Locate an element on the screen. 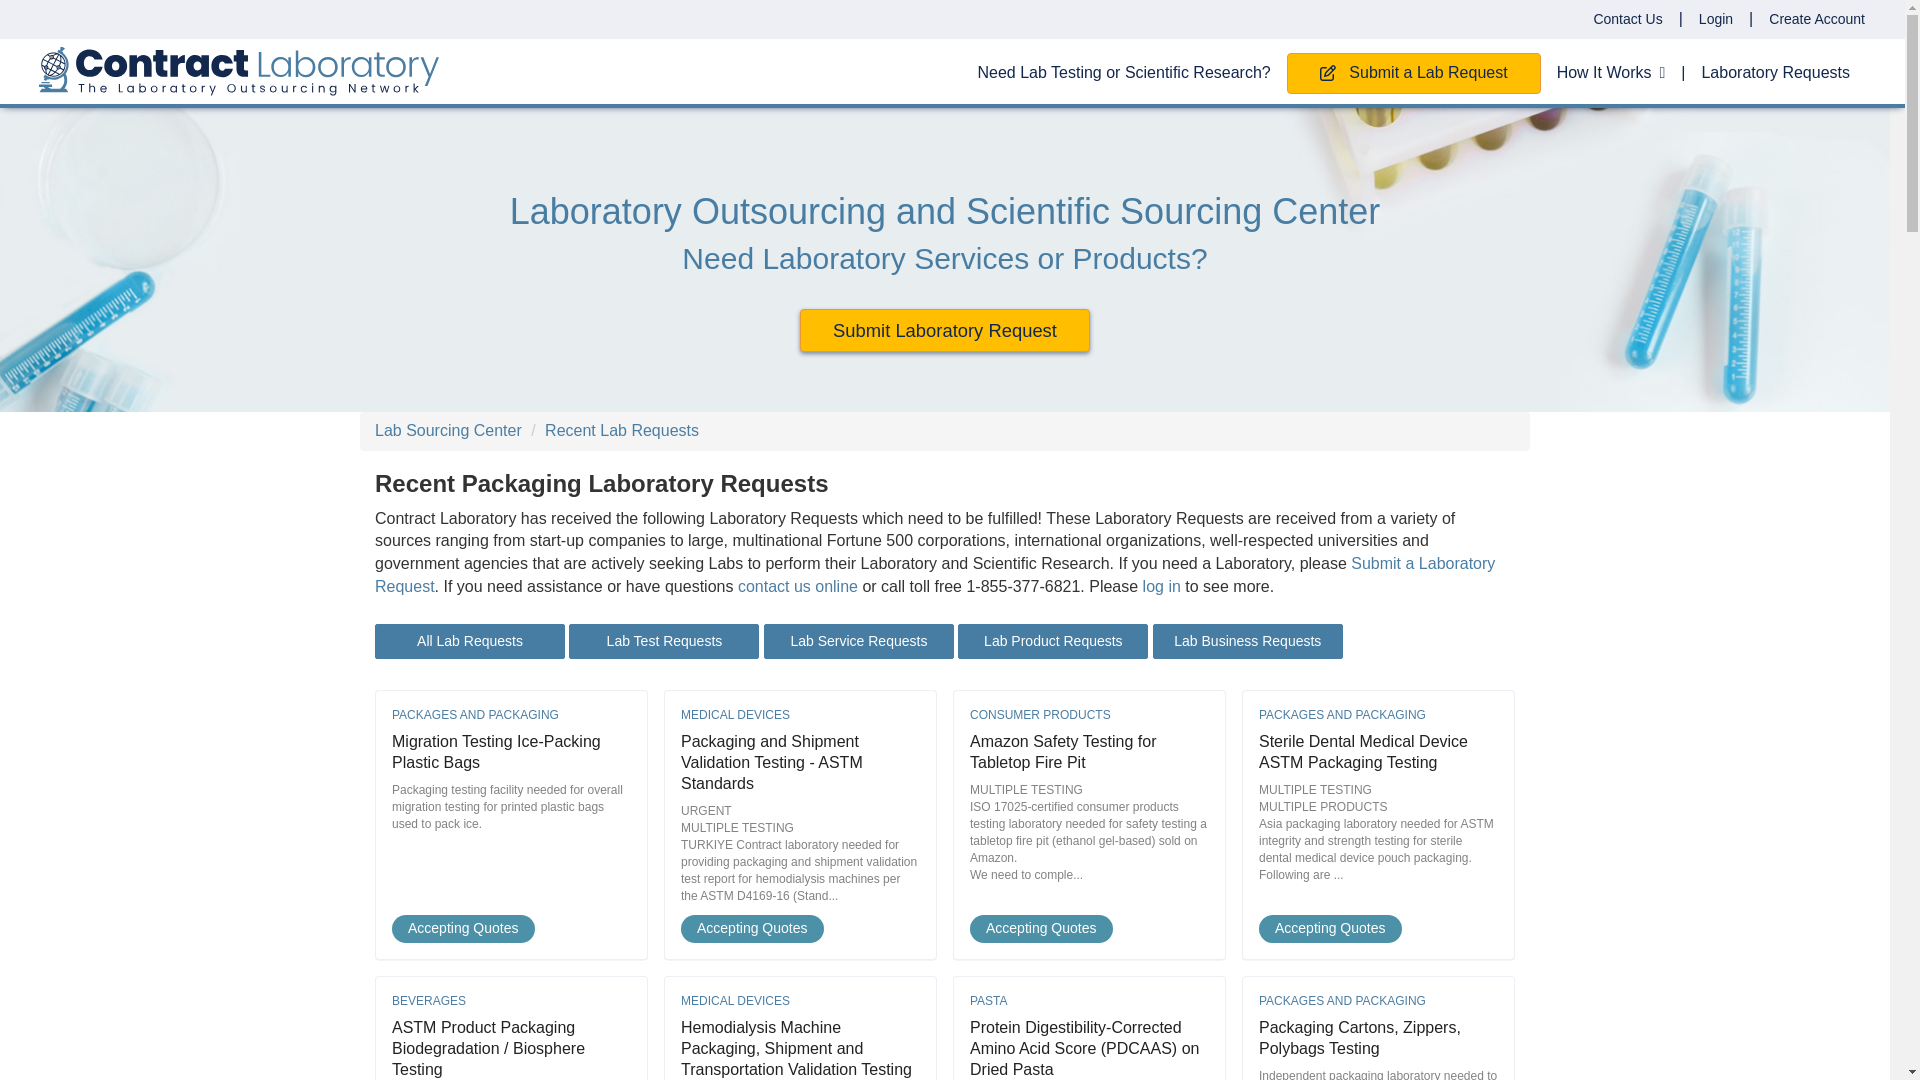 The width and height of the screenshot is (1920, 1080). Submit a Lab Request is located at coordinates (1414, 72).